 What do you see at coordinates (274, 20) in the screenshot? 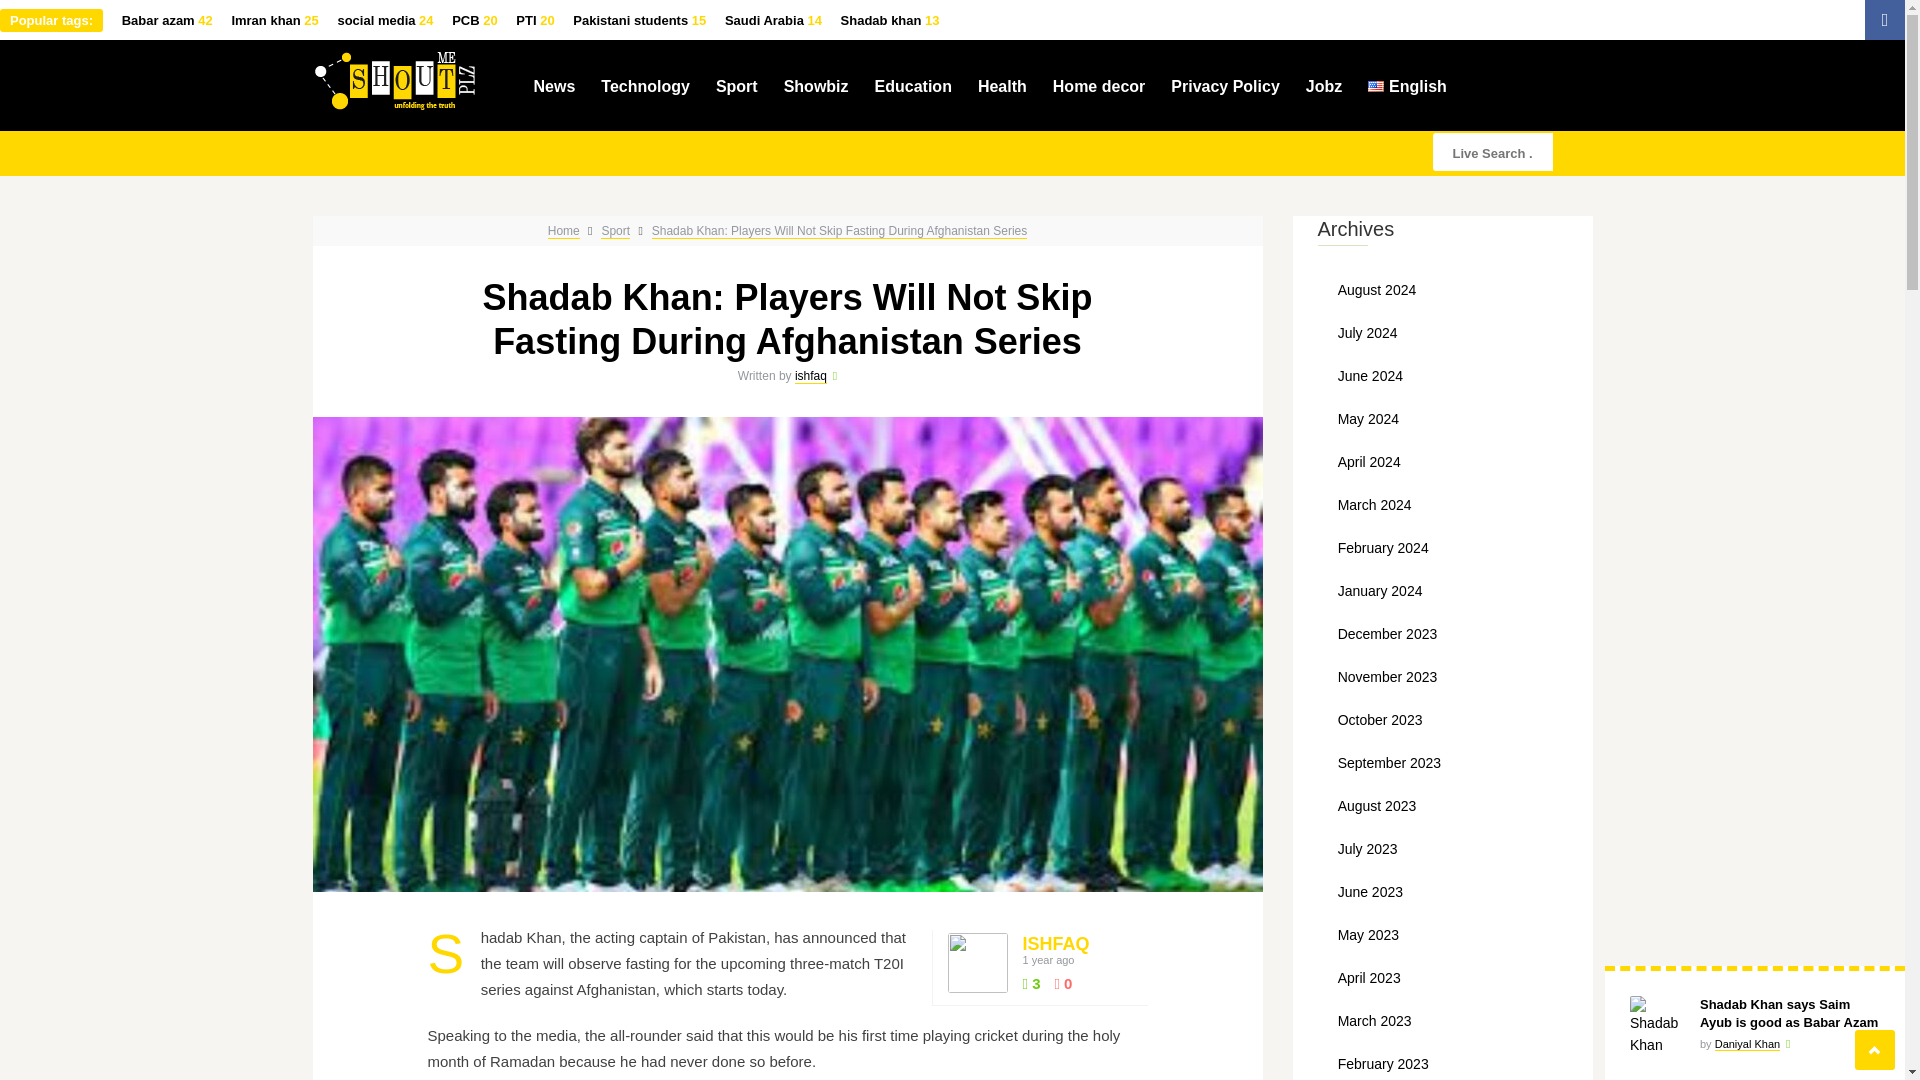
I see `Imran khan 25` at bounding box center [274, 20].